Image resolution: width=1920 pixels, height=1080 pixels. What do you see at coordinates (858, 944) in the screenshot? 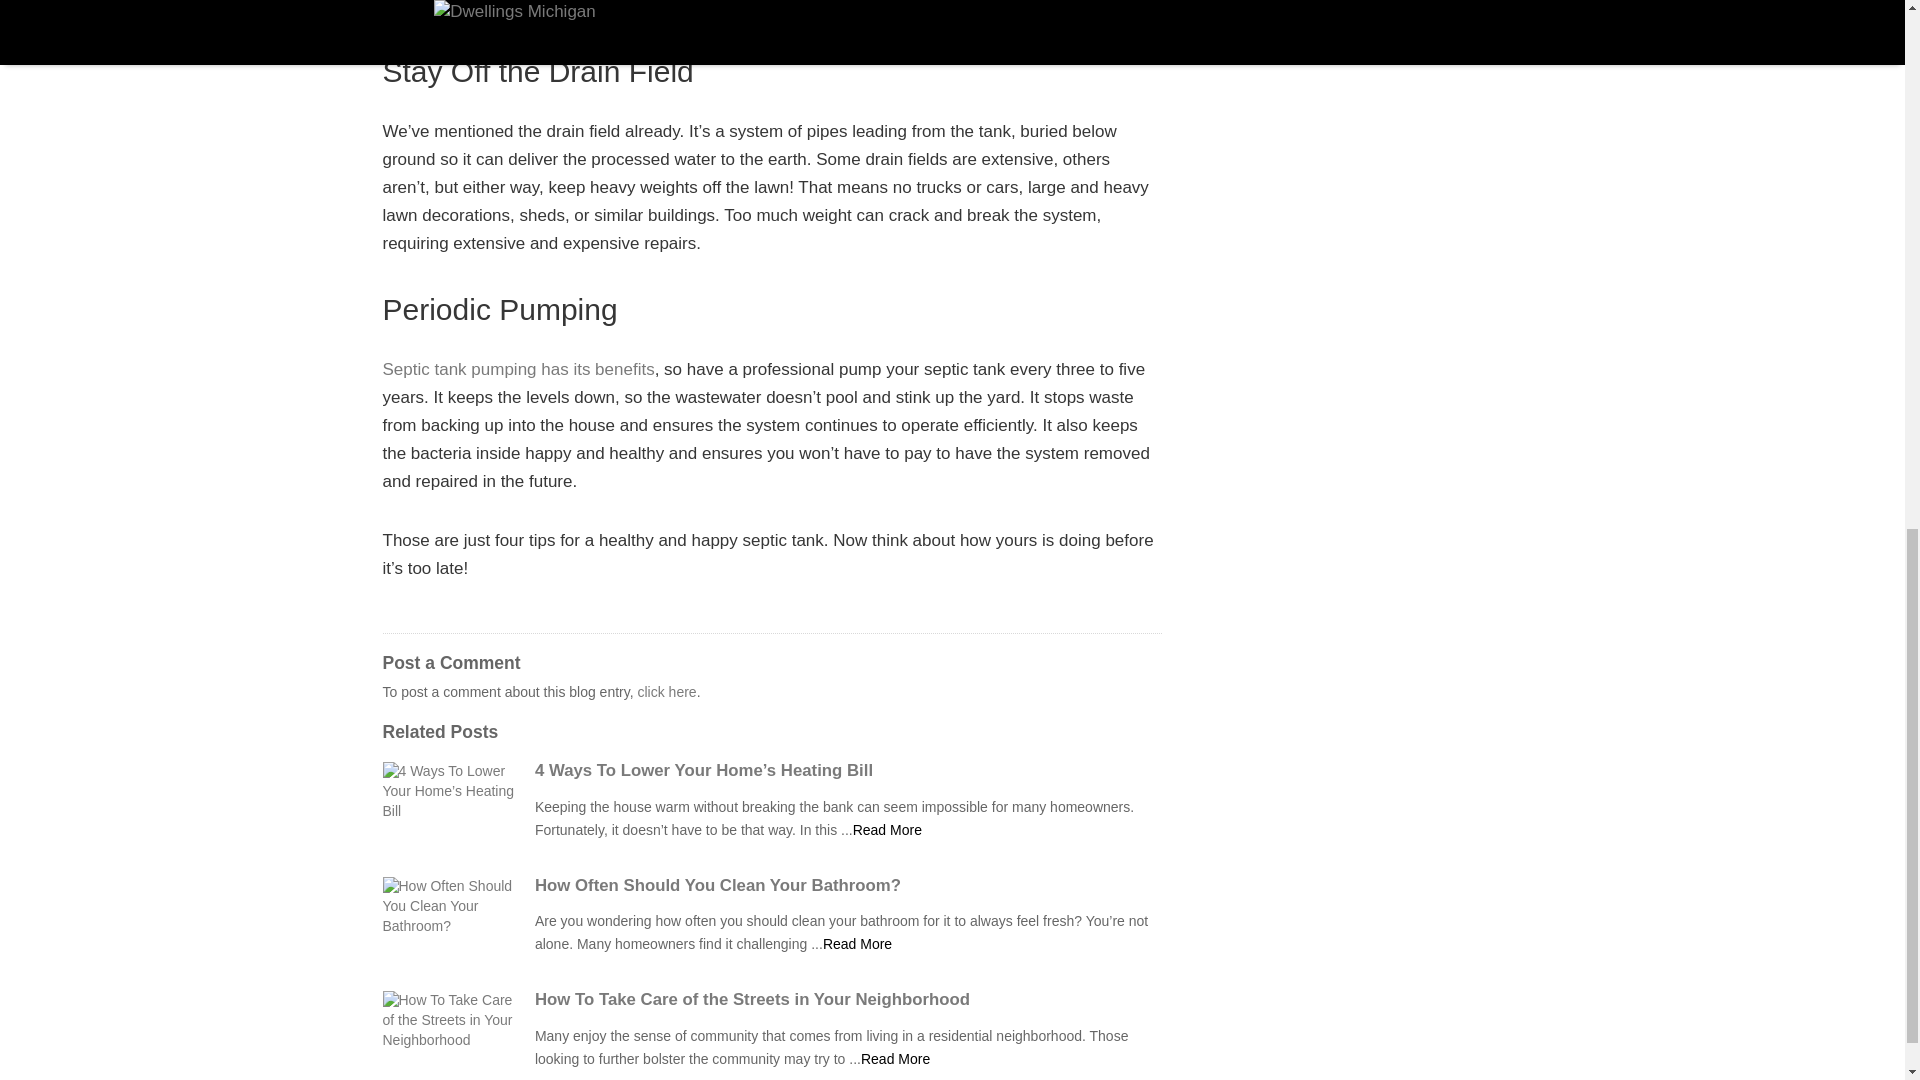
I see `4 Tips for a Healthy and Happy Septic Tank` at bounding box center [858, 944].